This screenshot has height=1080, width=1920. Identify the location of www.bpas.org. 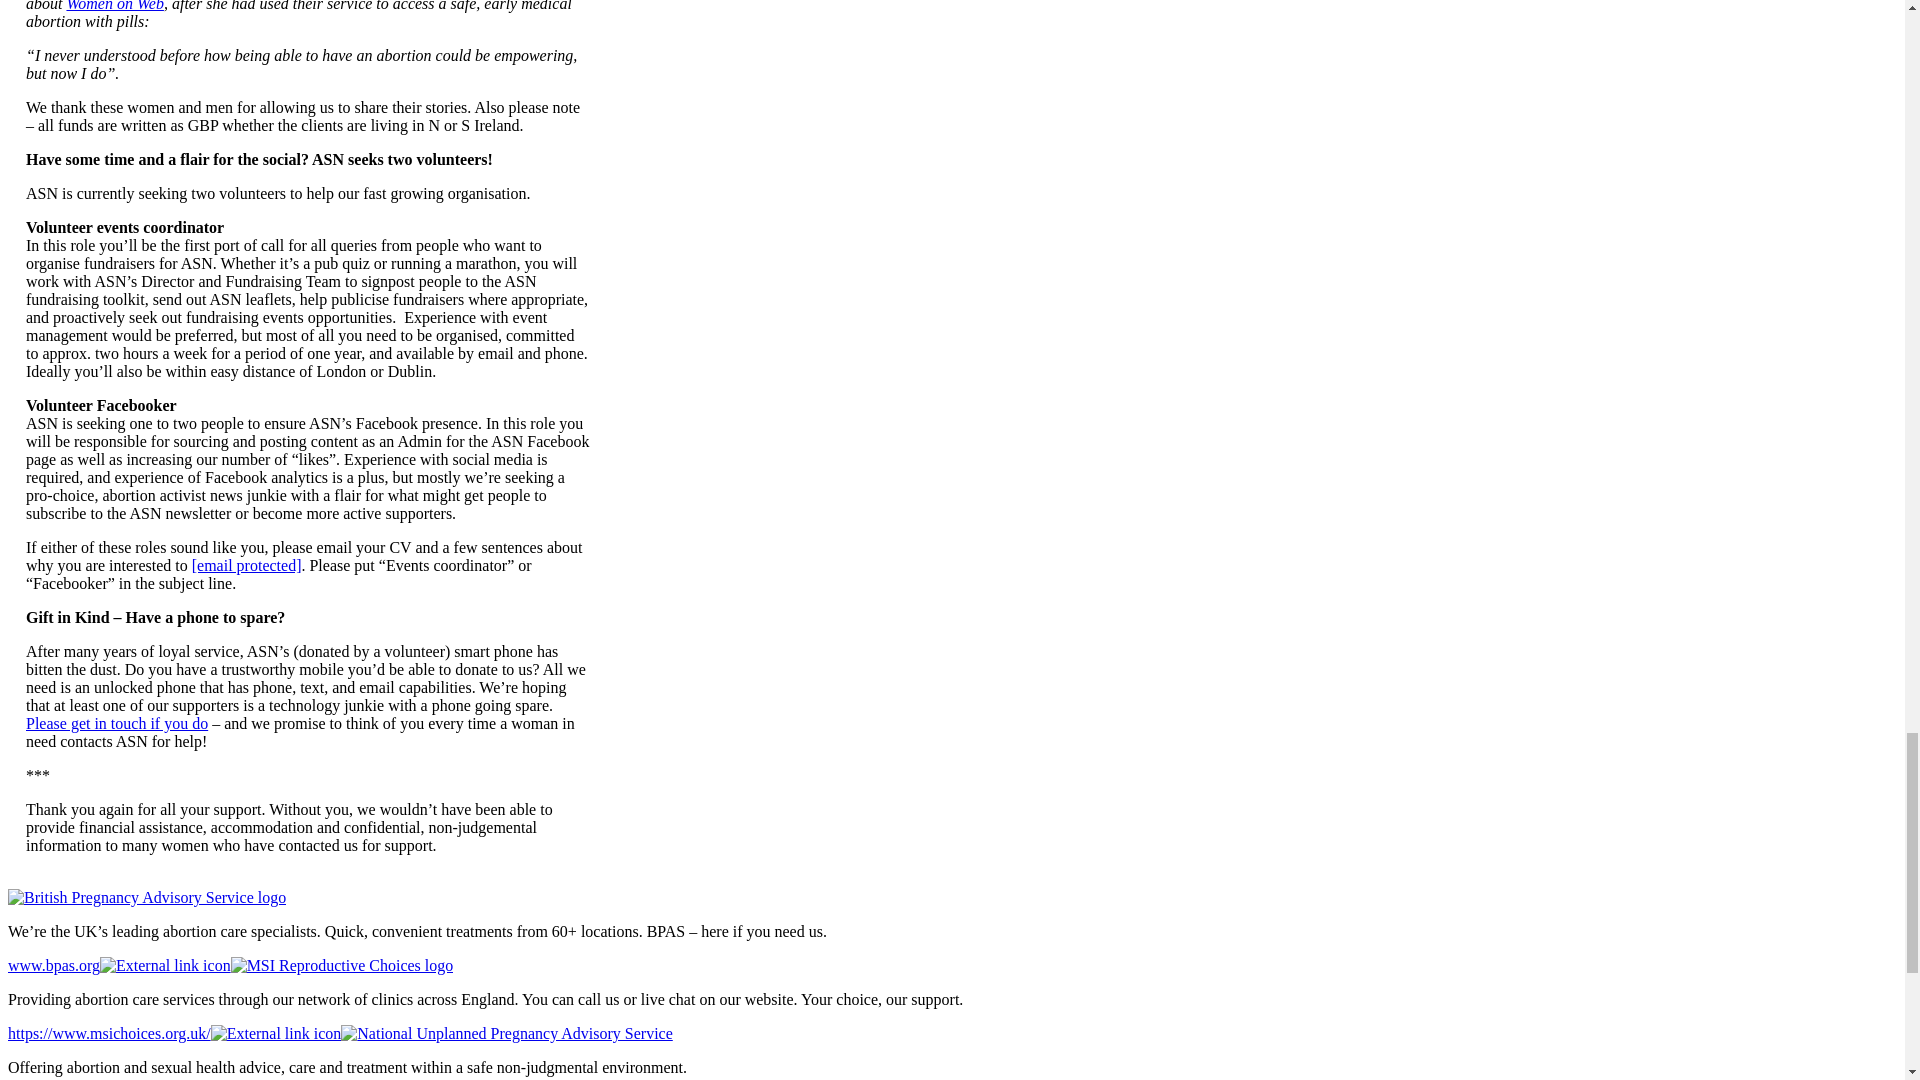
(146, 897).